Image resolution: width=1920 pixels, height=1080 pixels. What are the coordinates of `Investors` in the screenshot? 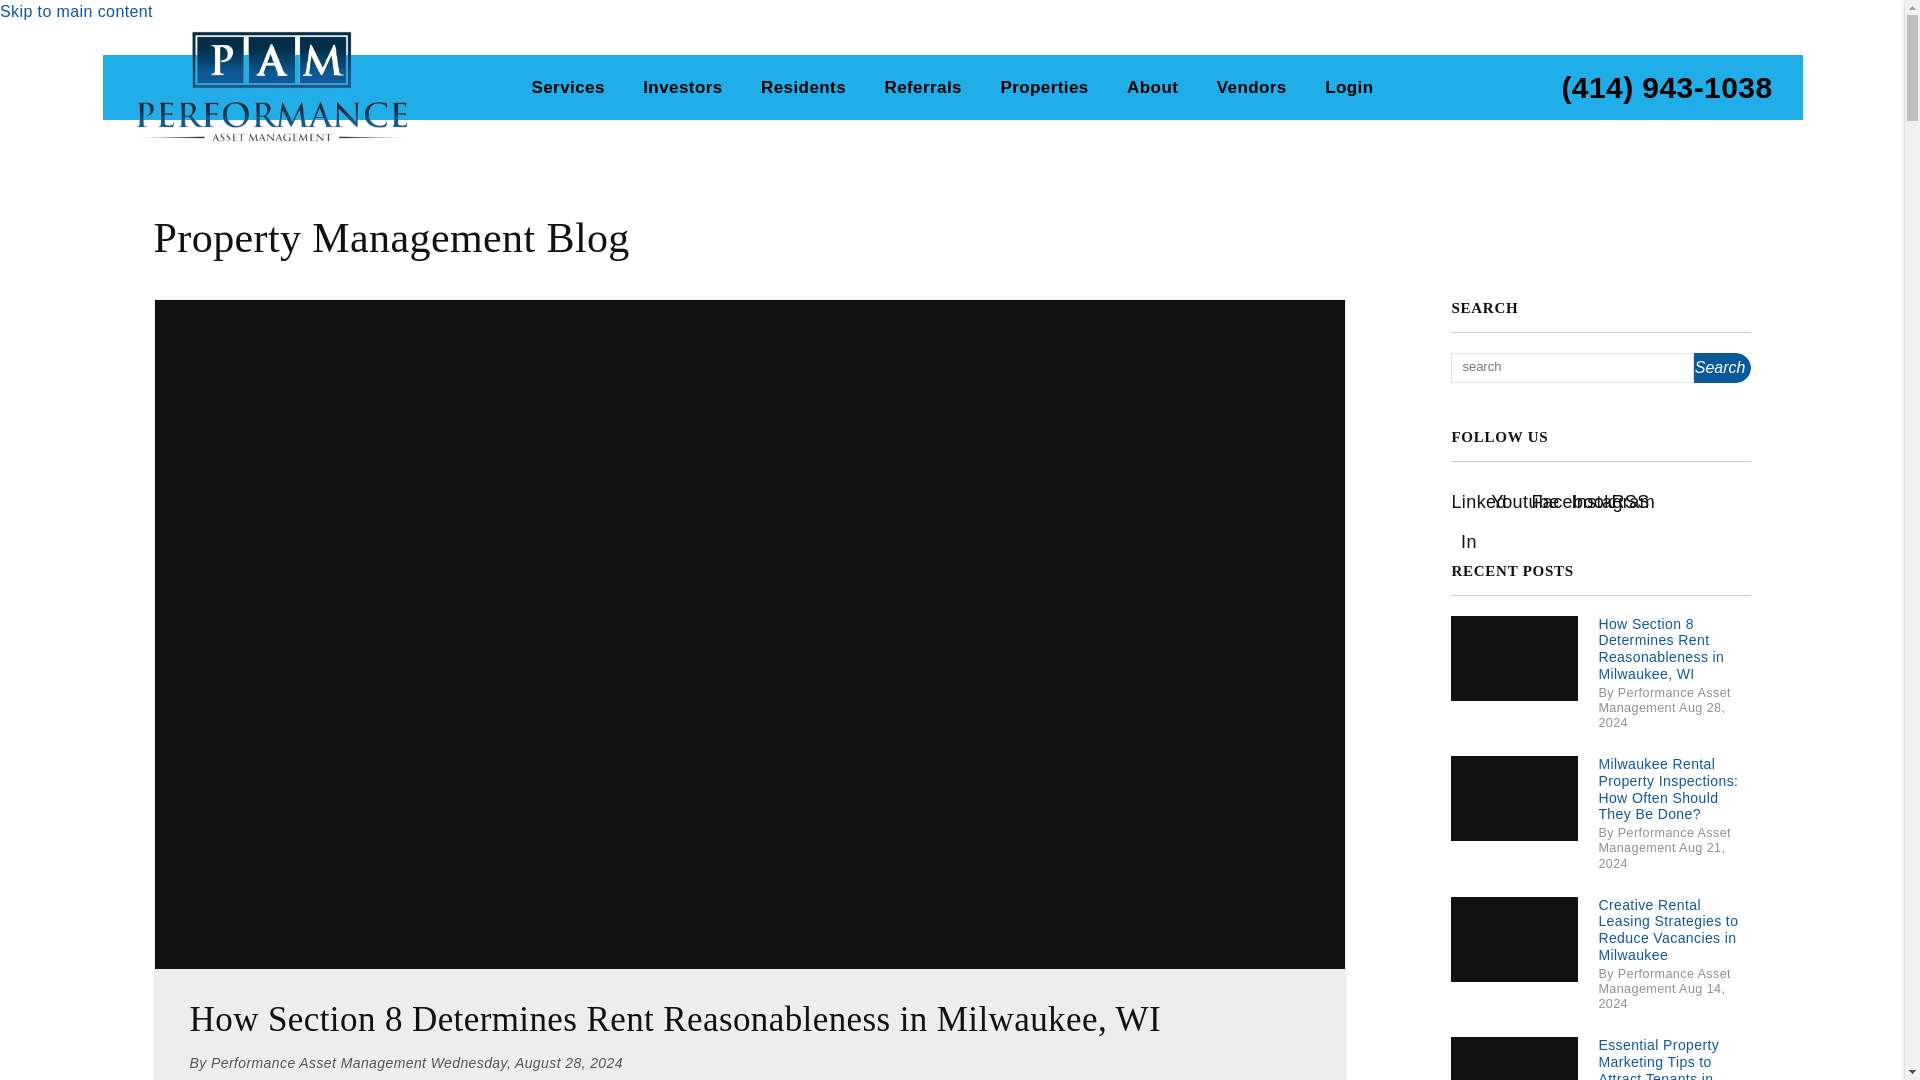 It's located at (682, 88).